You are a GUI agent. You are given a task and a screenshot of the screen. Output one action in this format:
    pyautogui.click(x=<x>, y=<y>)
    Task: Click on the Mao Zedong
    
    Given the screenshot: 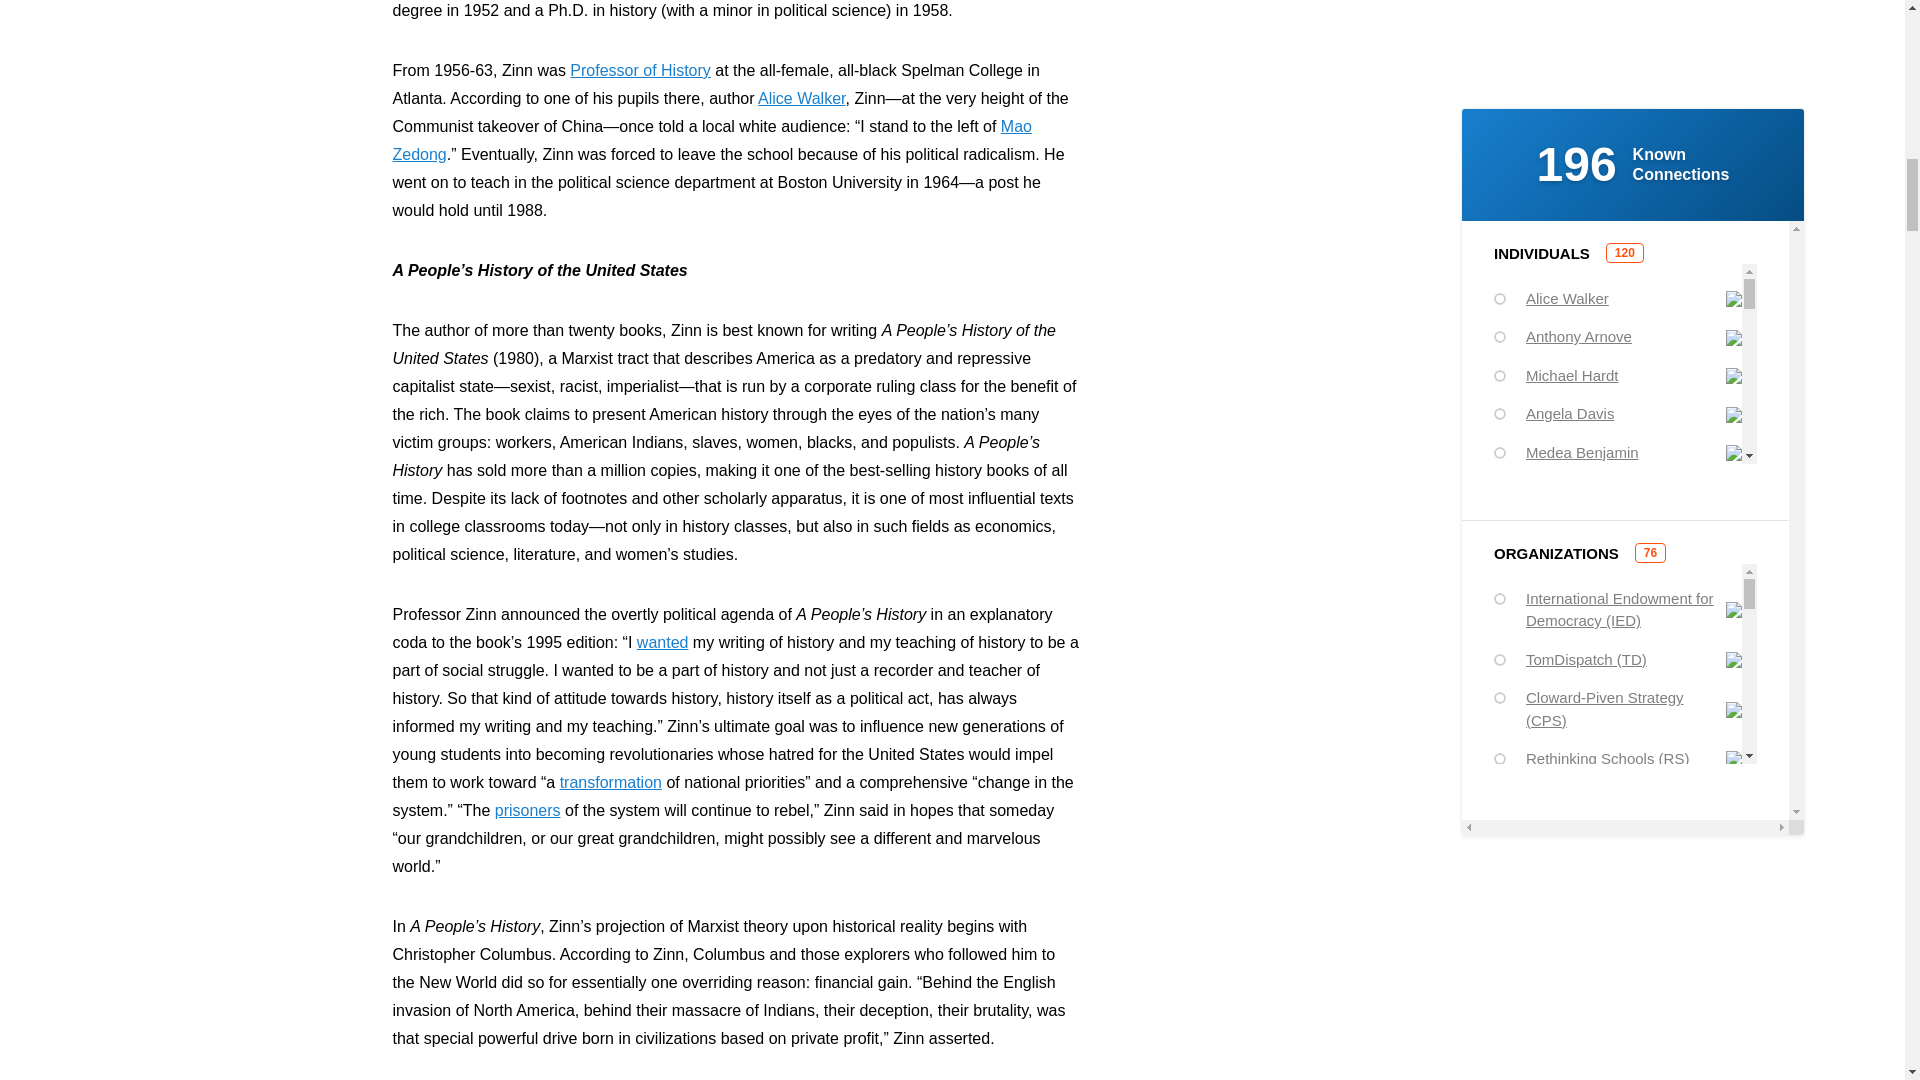 What is the action you would take?
    pyautogui.click(x=711, y=140)
    